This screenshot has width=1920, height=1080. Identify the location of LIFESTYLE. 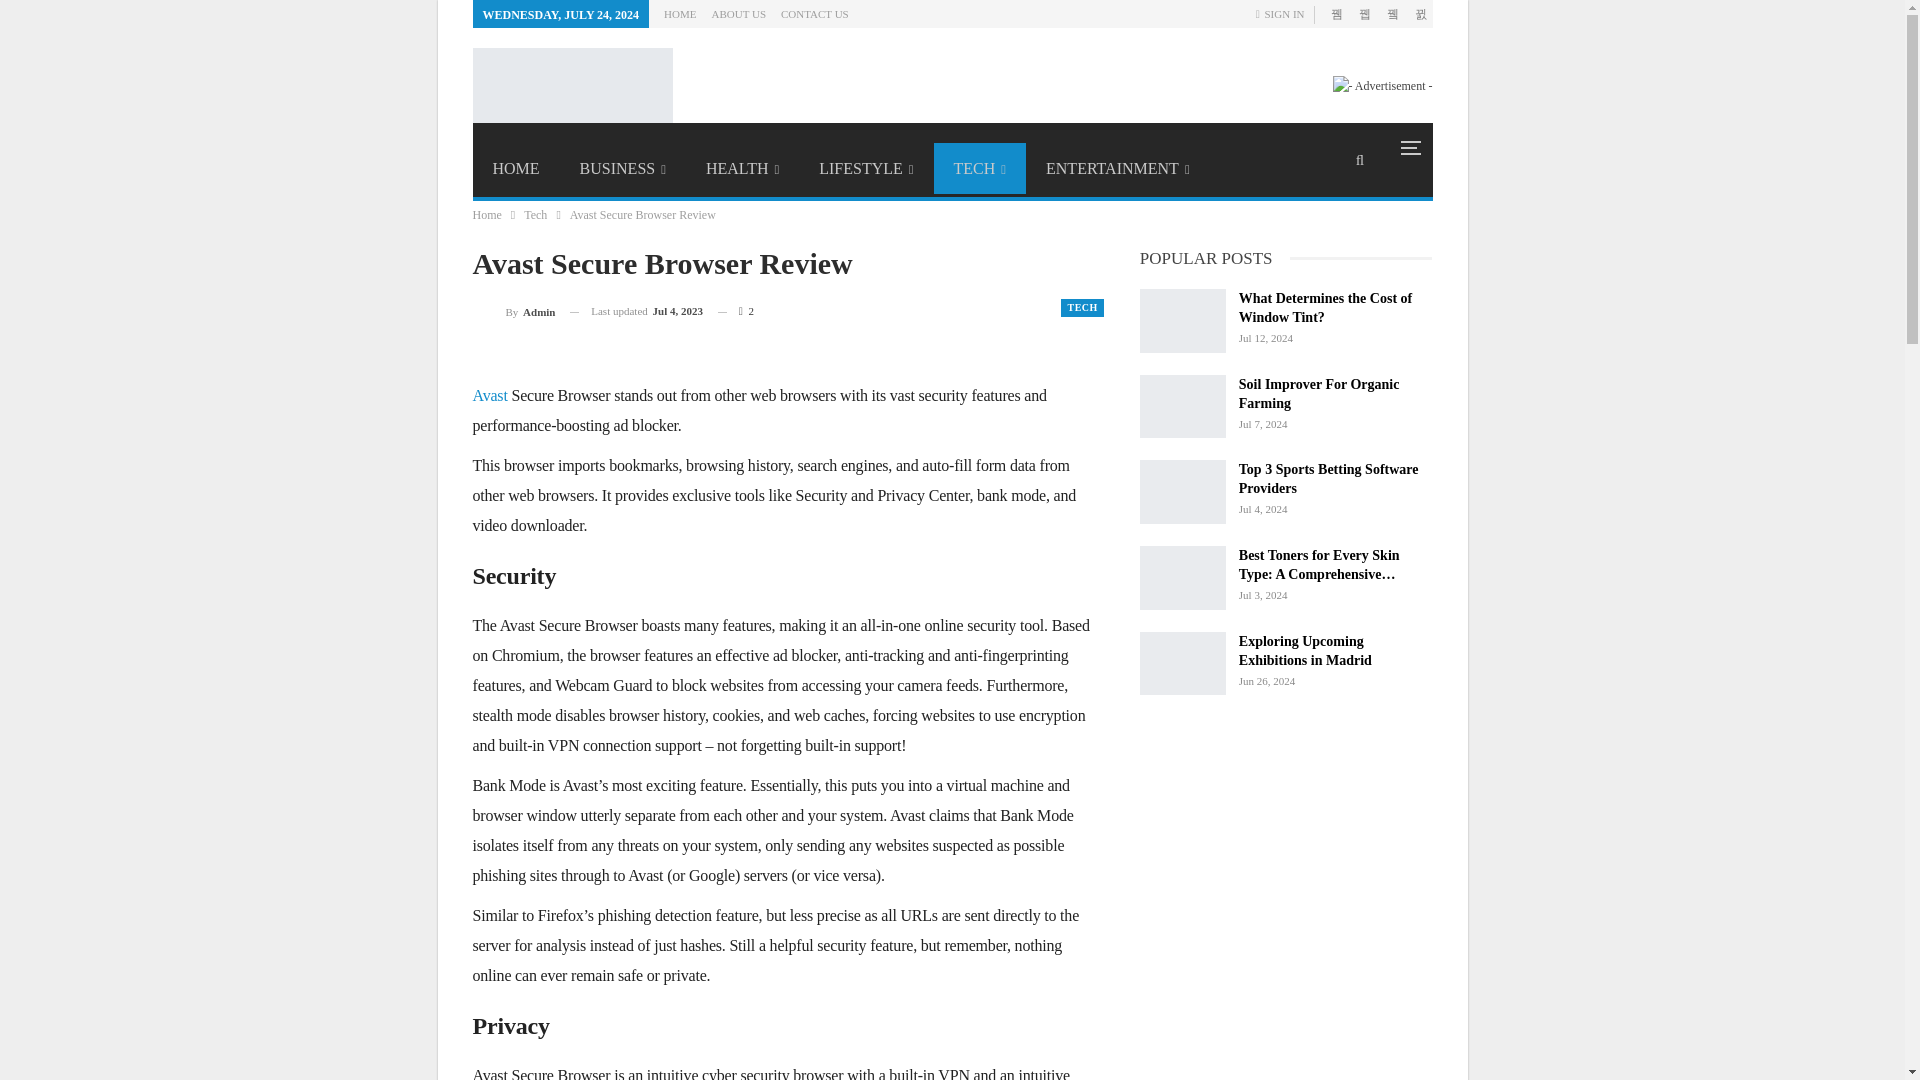
(866, 168).